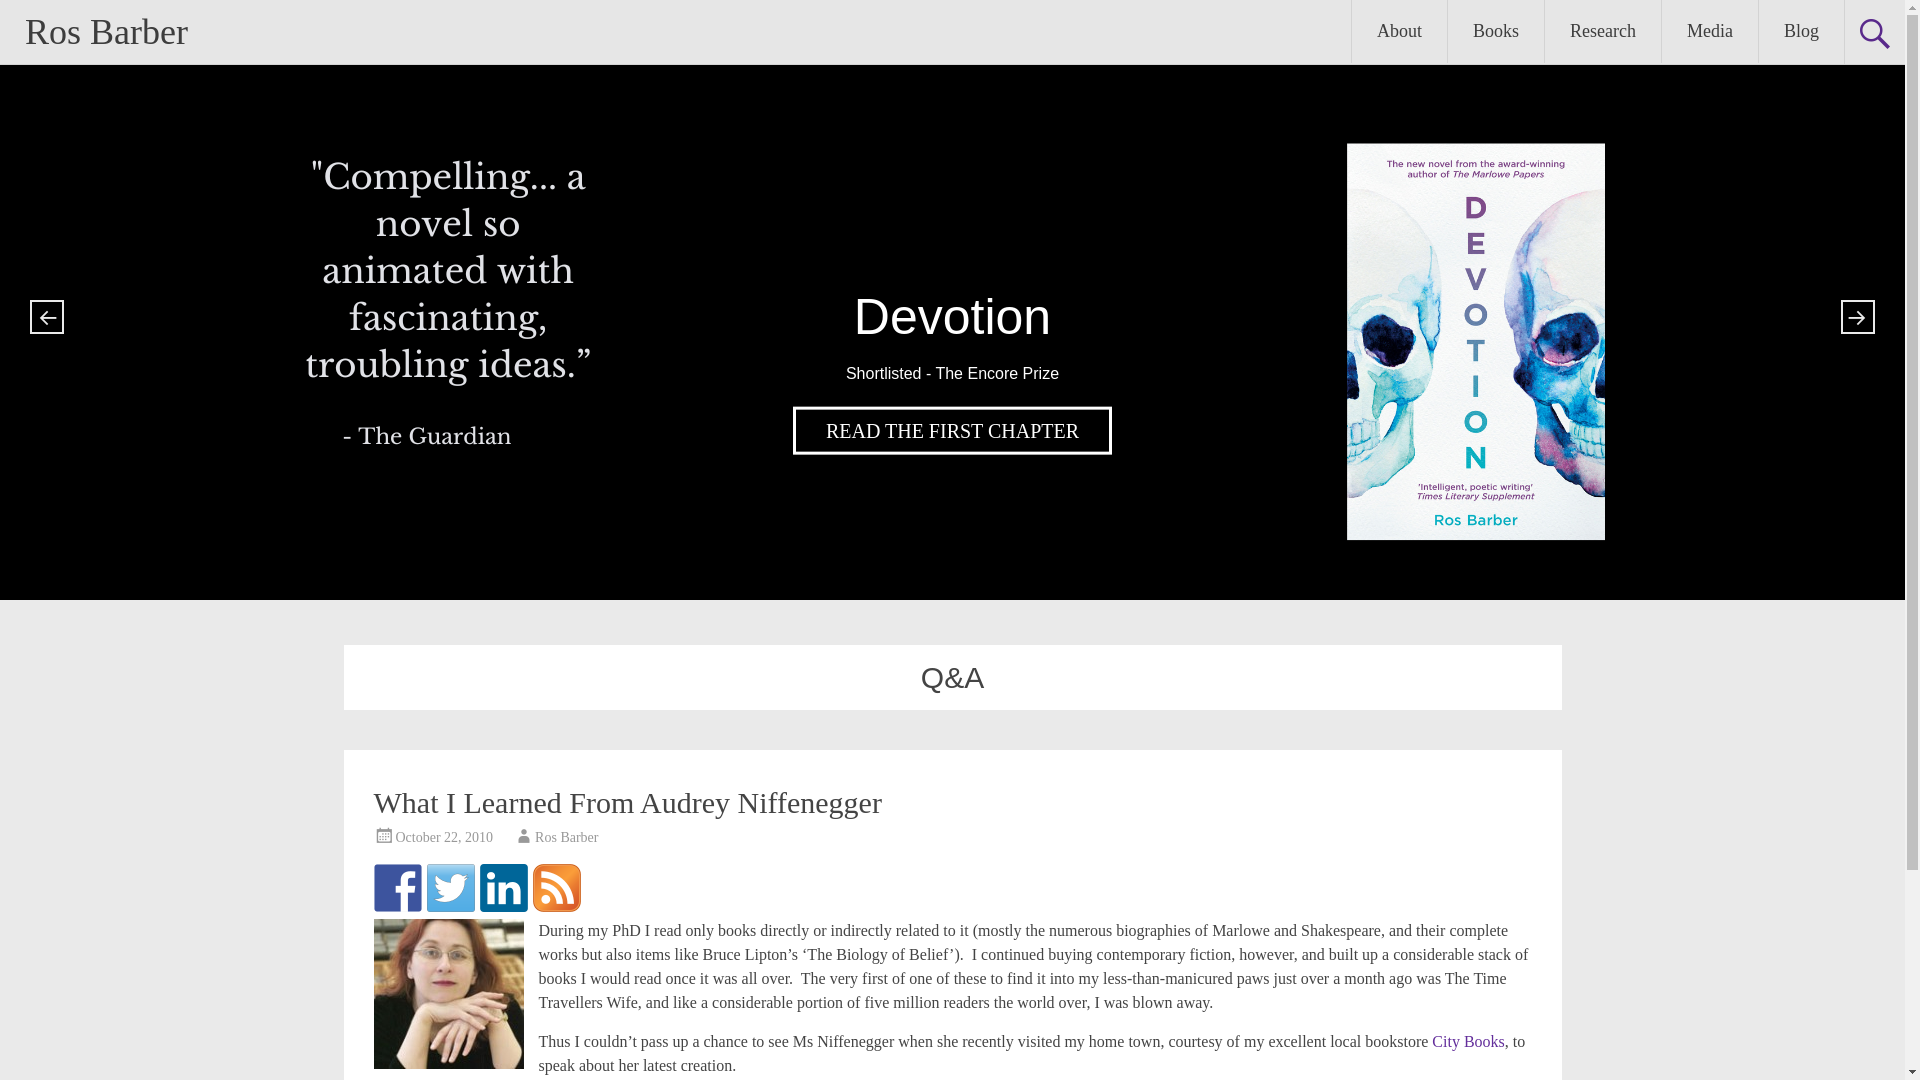 The height and width of the screenshot is (1080, 1920). I want to click on Audrey Niffenegger, so click(449, 994).